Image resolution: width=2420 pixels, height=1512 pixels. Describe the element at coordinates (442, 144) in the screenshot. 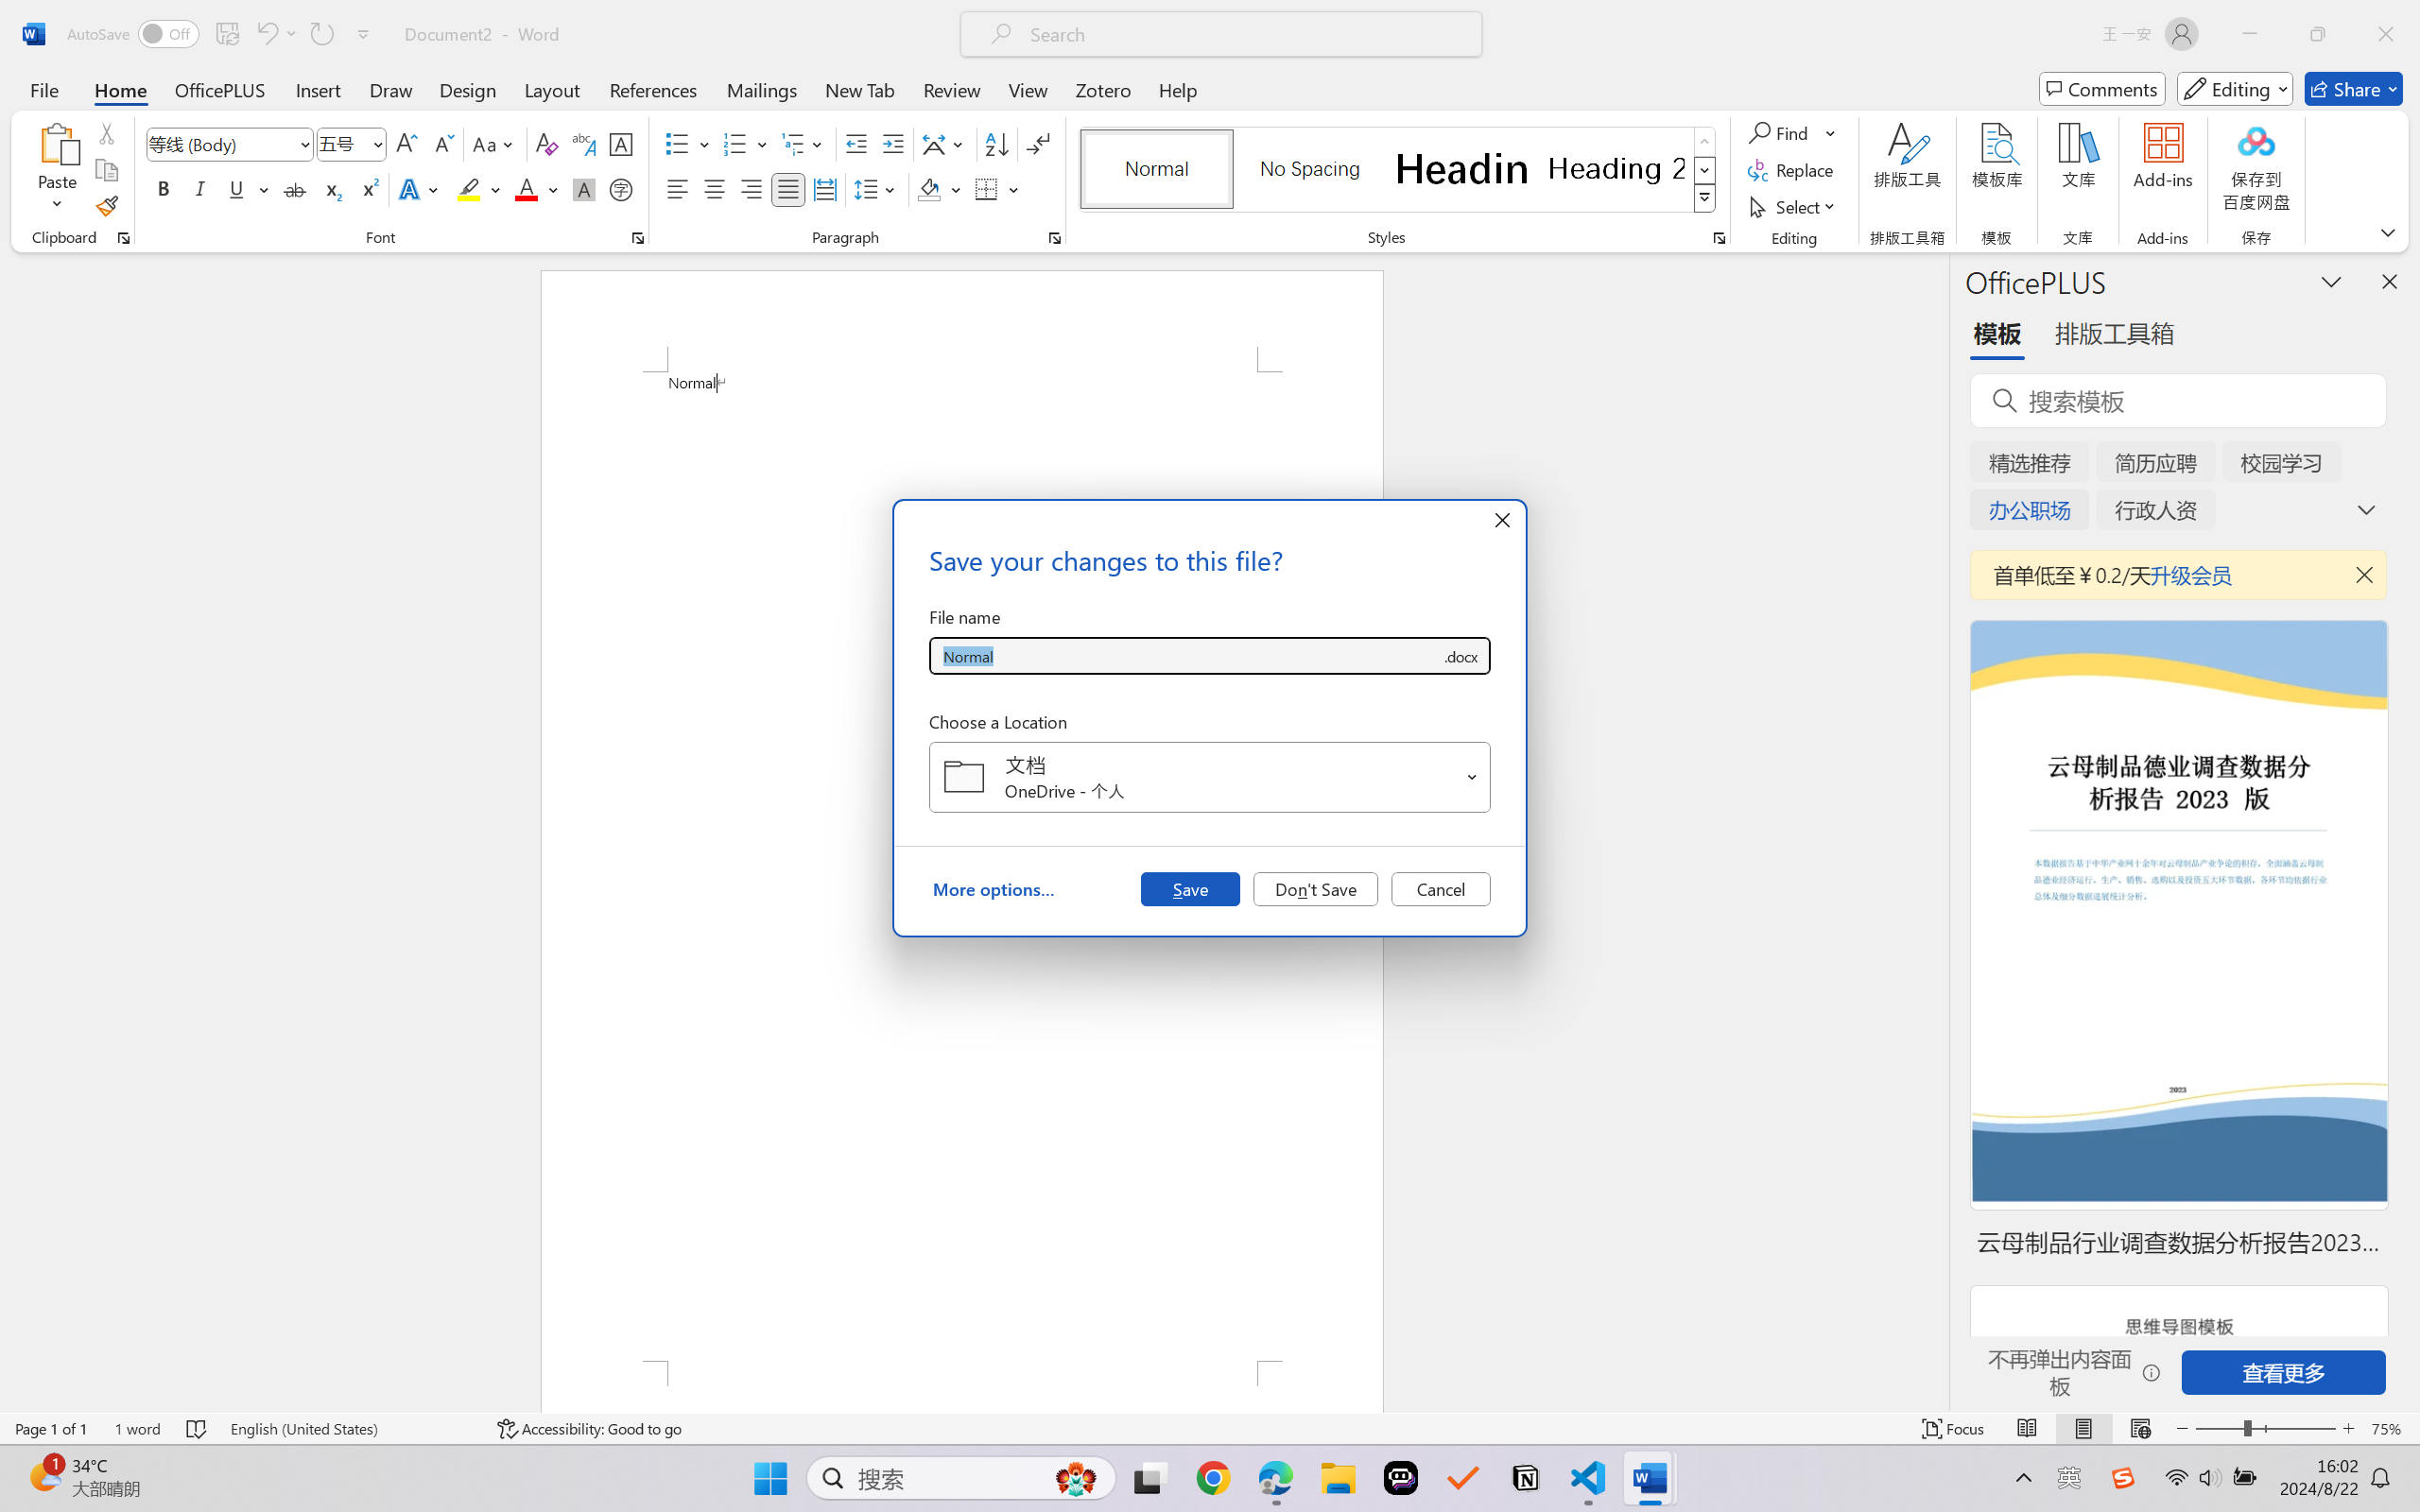

I see `Shrink Font` at that location.